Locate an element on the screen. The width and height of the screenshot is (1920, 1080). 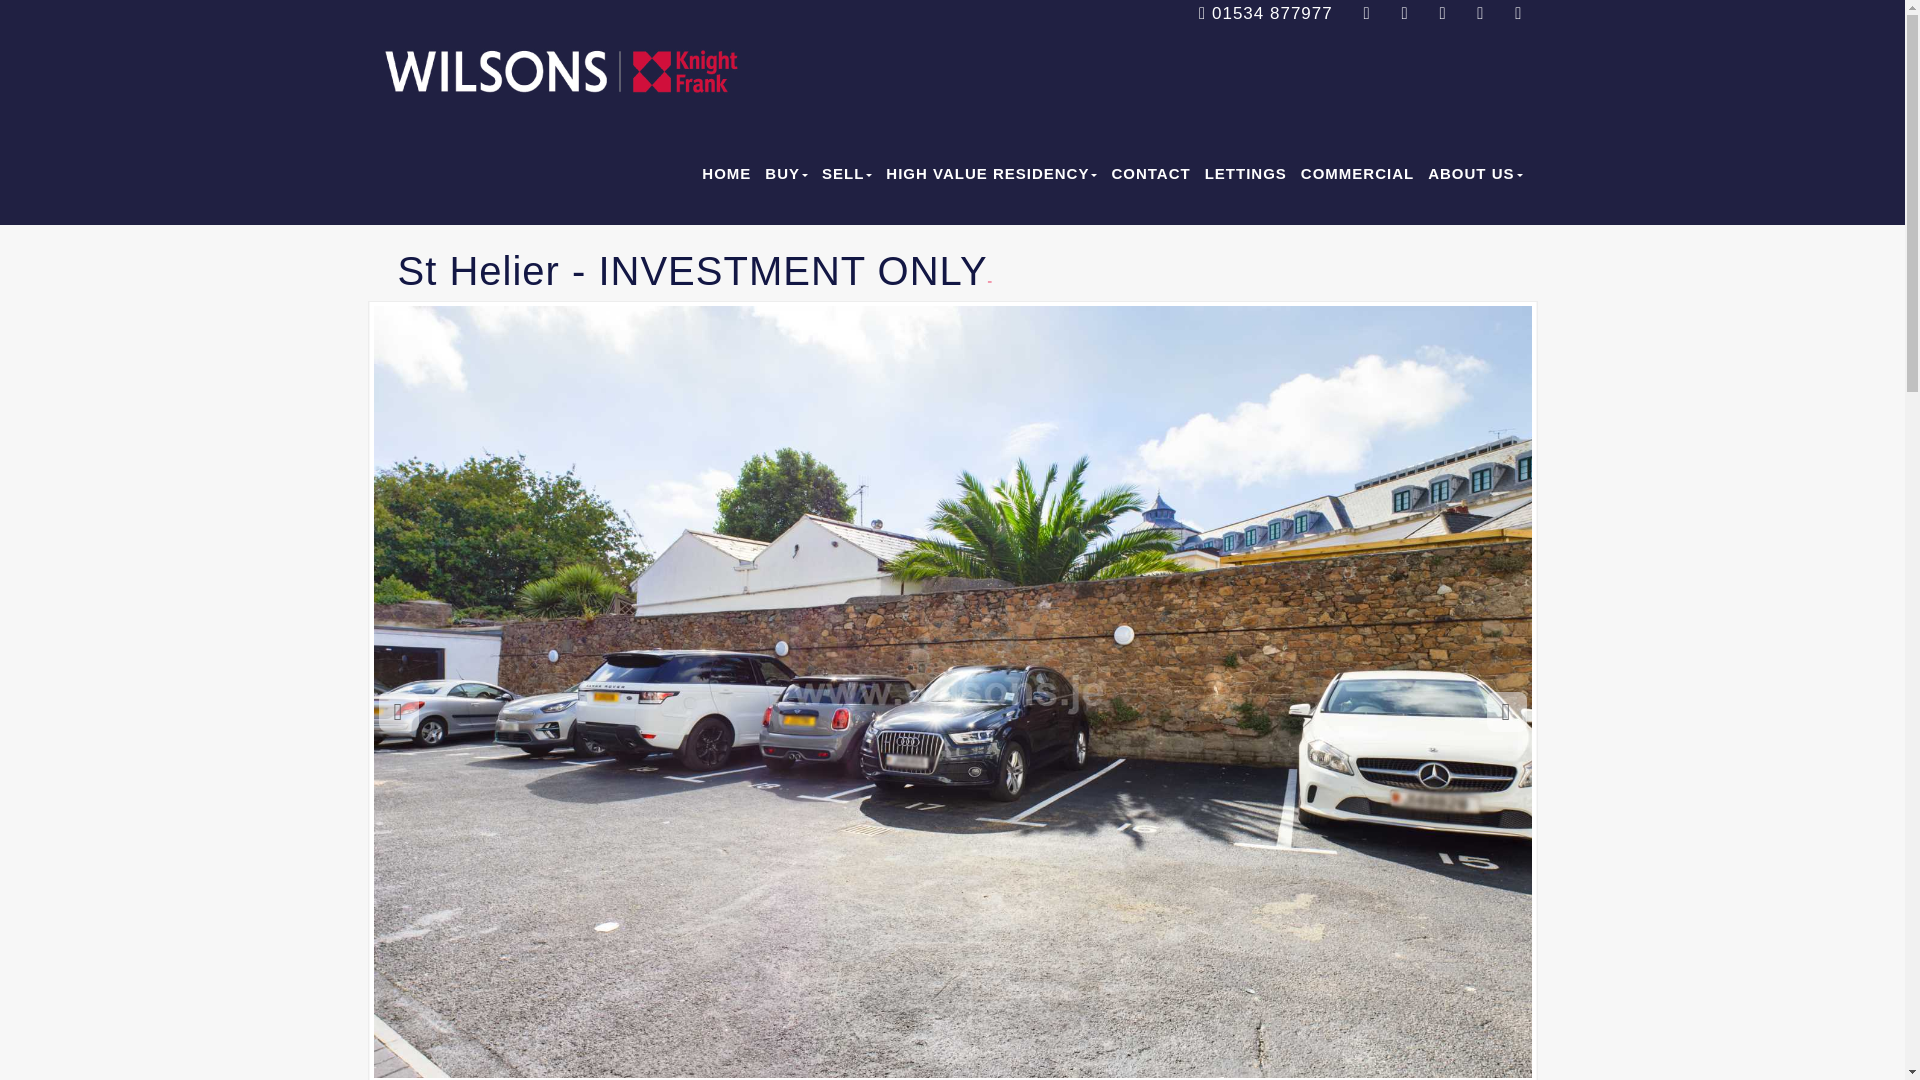
ABOUT US is located at coordinates (1468, 174).